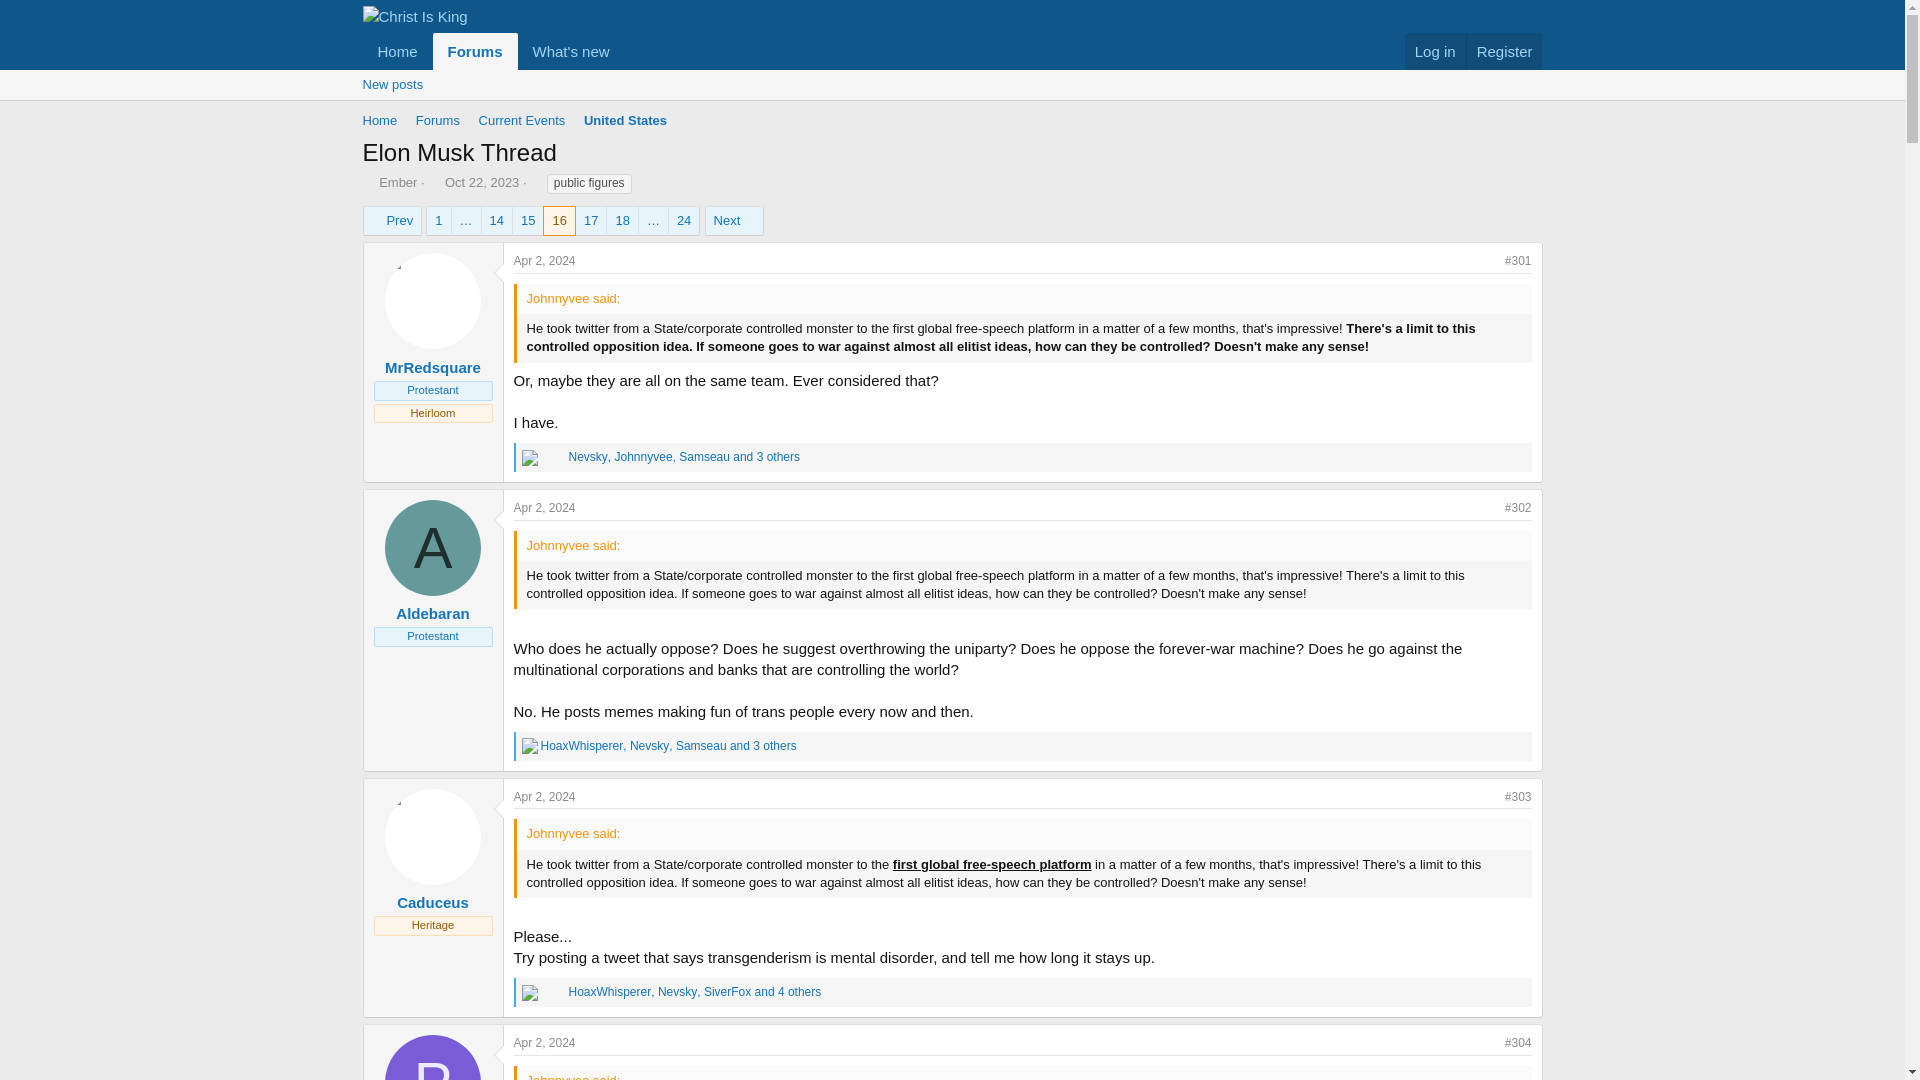 This screenshot has width=1920, height=1080. I want to click on Red Pill, so click(558, 458).